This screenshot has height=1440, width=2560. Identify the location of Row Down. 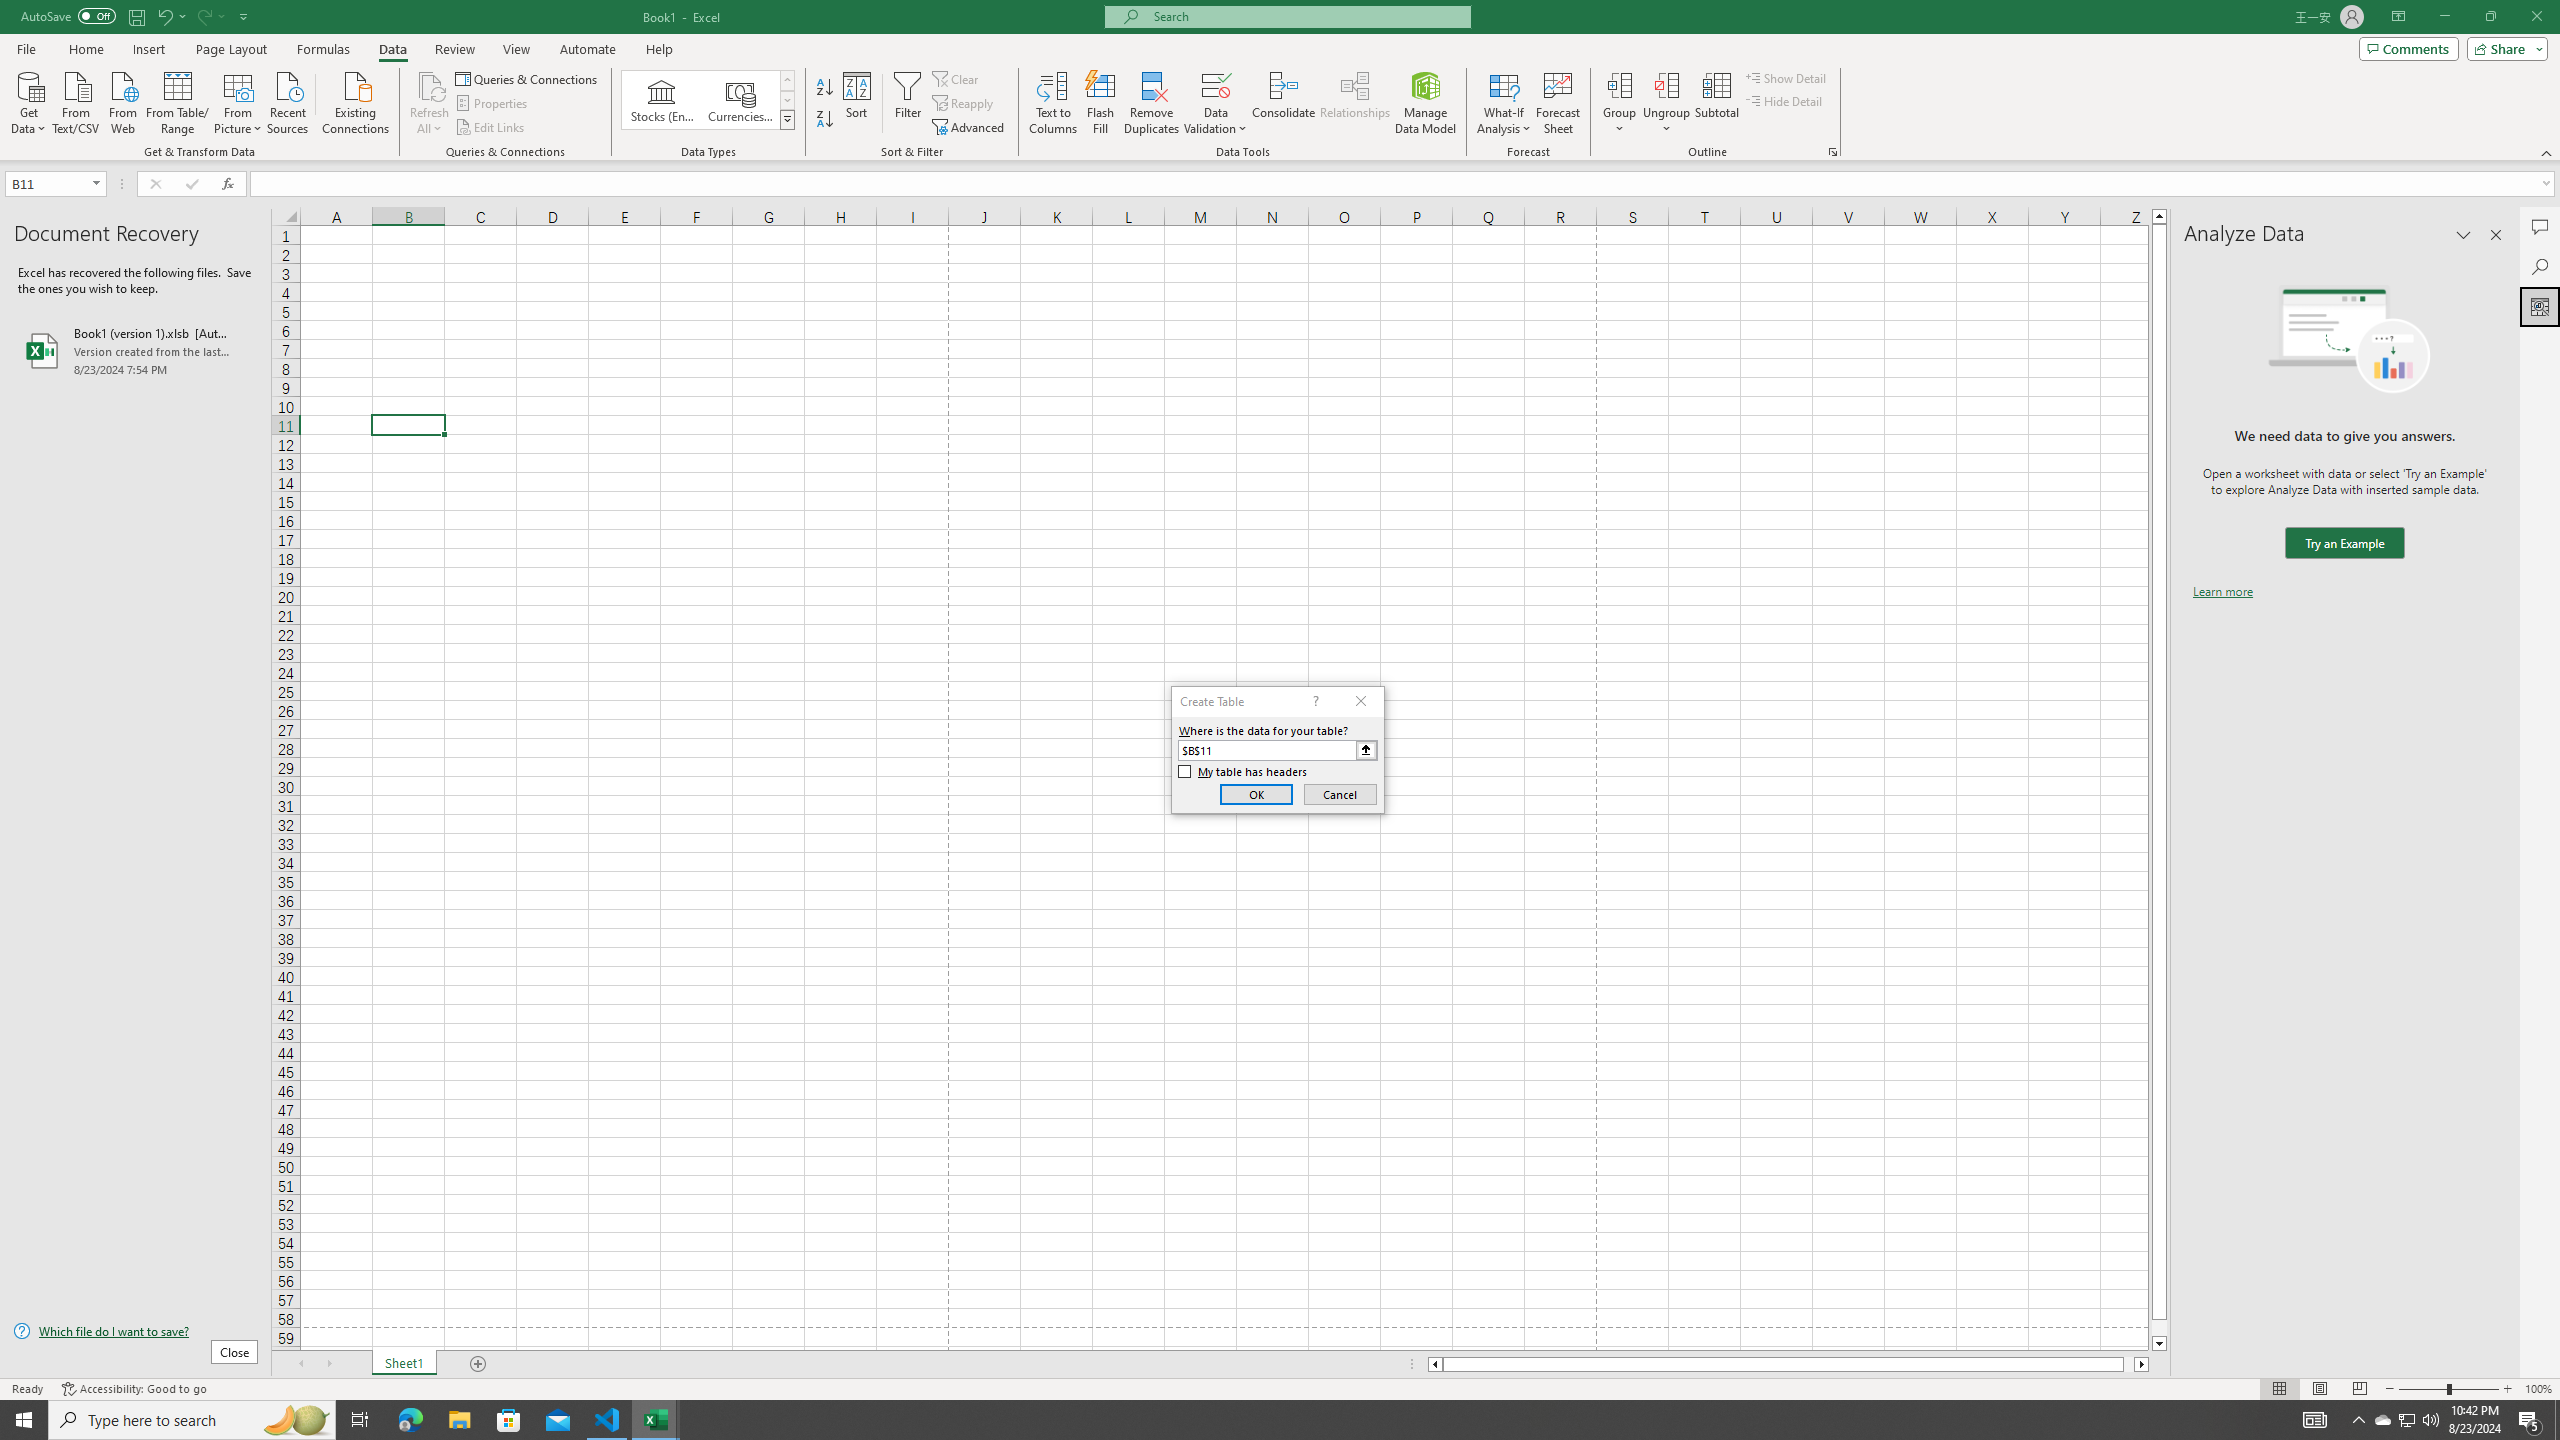
(788, 100).